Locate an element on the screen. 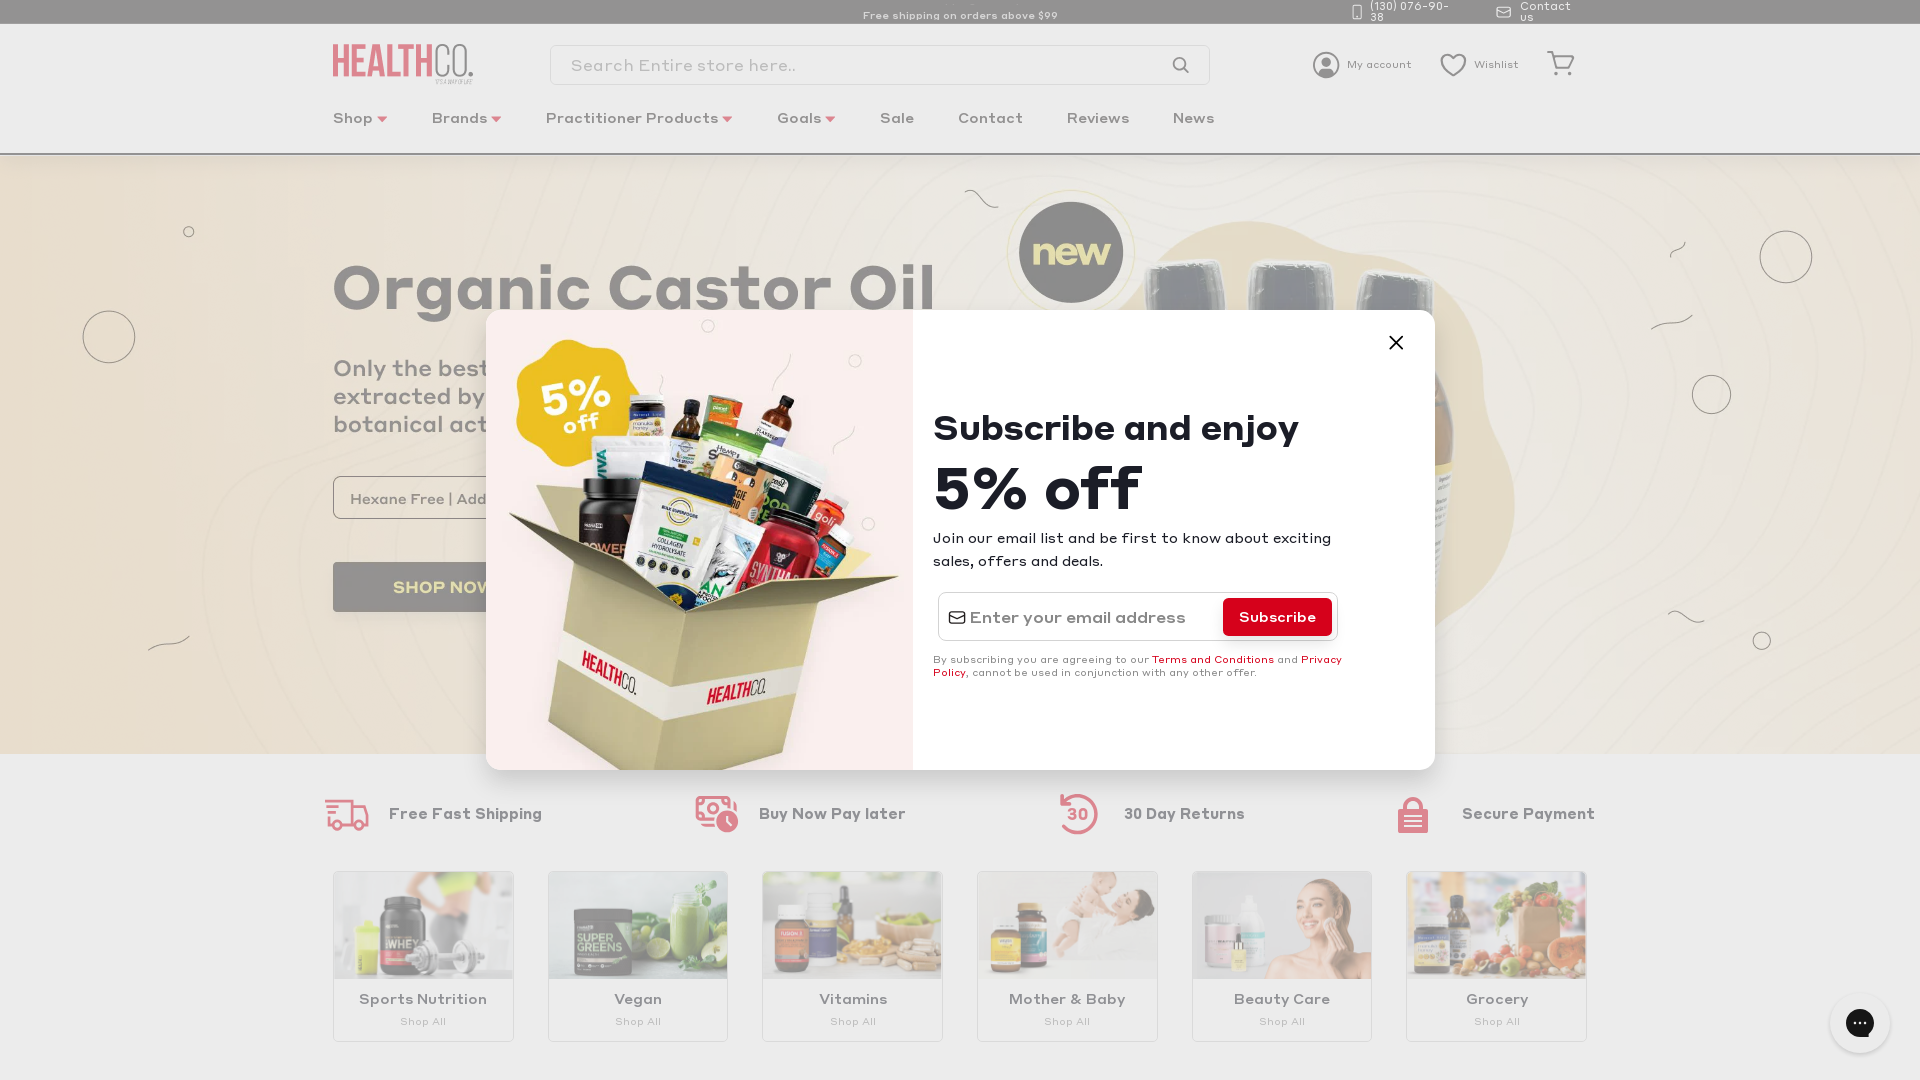 The image size is (1920, 1080). Brands is located at coordinates (467, 130).